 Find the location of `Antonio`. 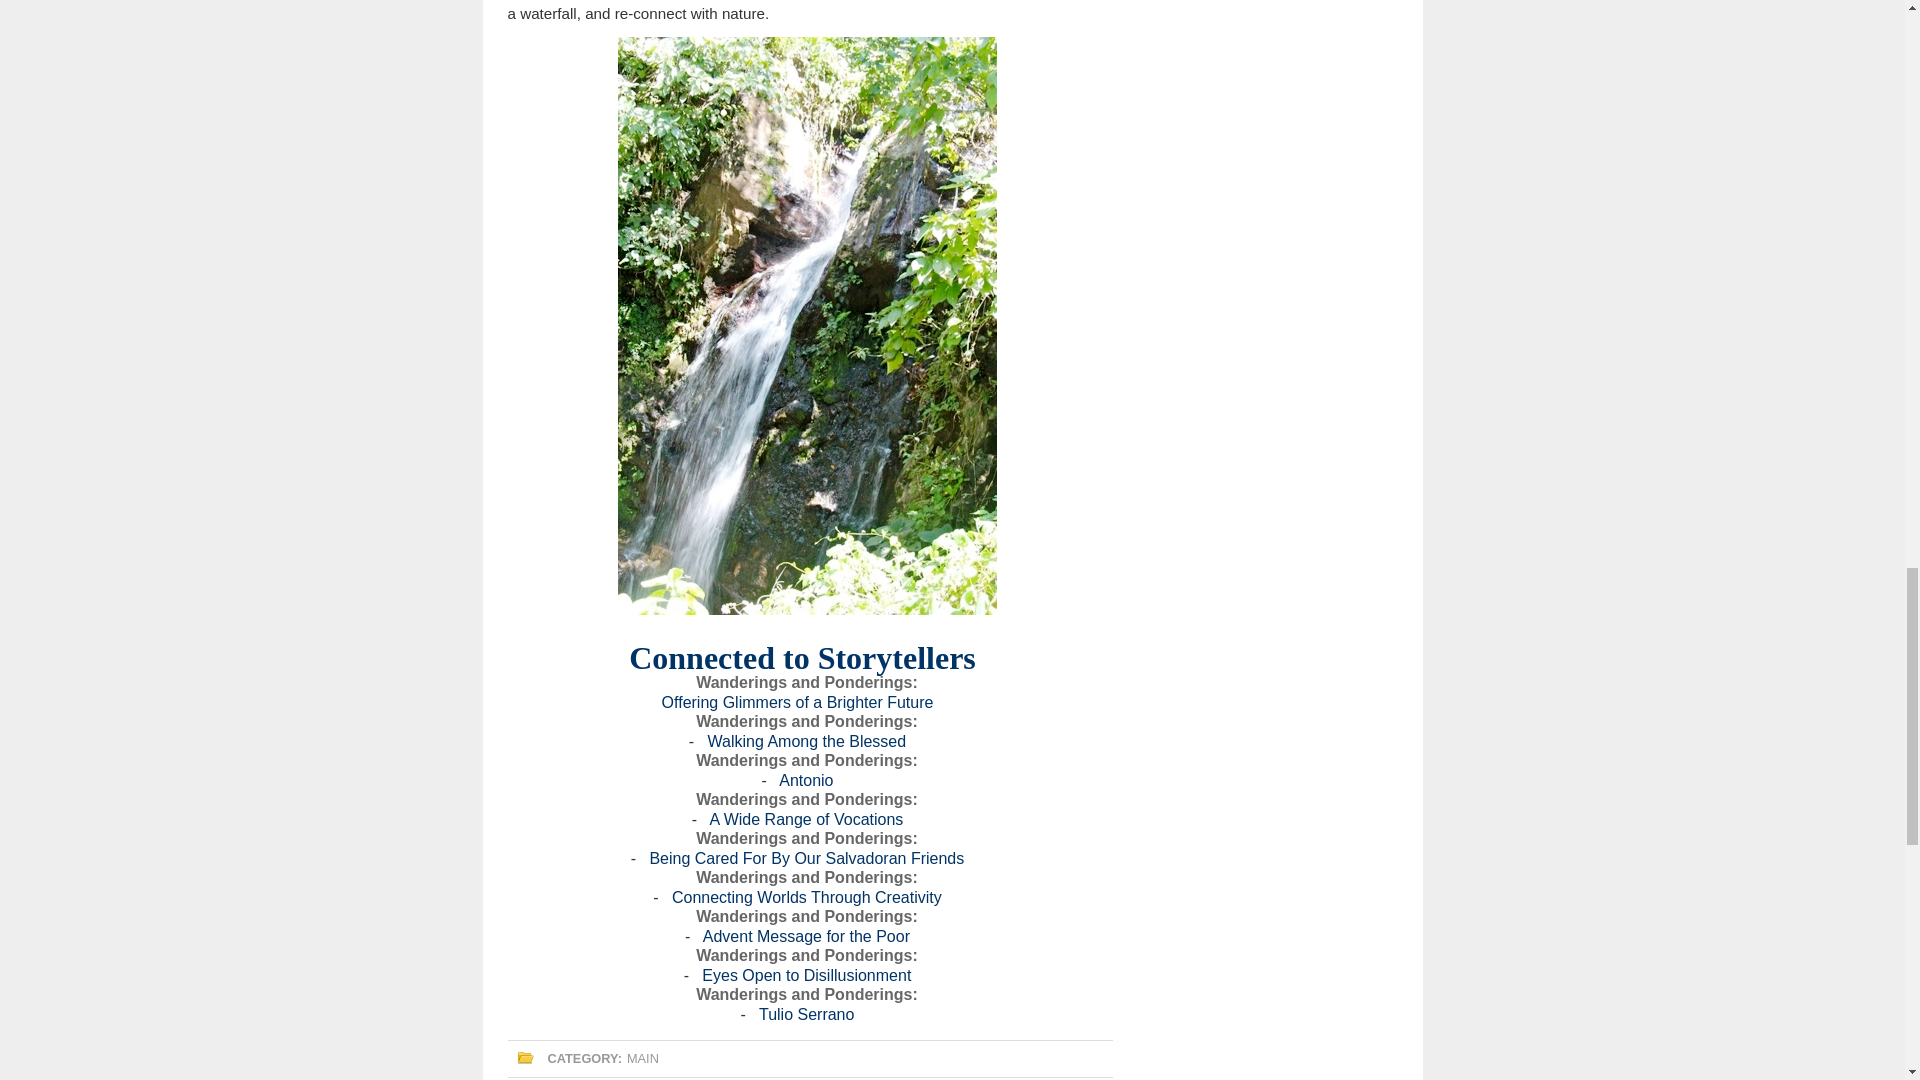

Antonio is located at coordinates (806, 780).